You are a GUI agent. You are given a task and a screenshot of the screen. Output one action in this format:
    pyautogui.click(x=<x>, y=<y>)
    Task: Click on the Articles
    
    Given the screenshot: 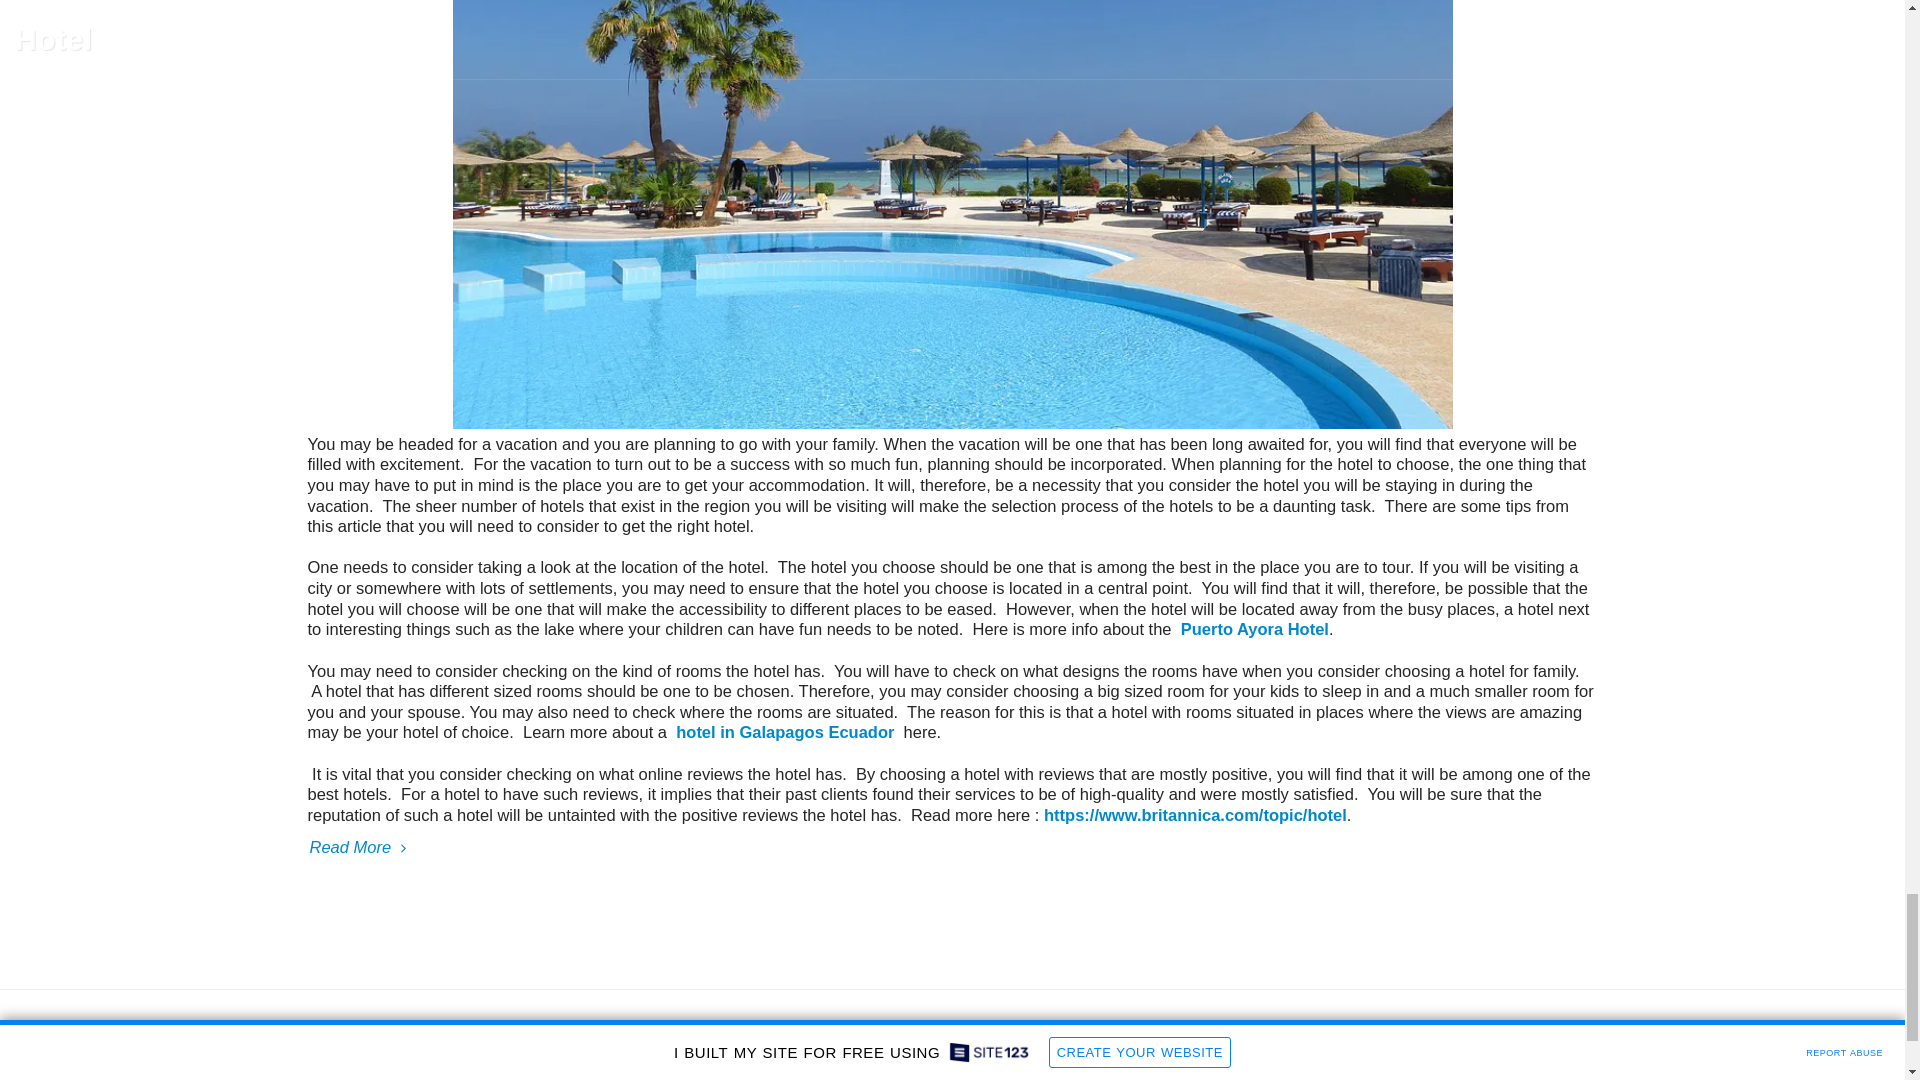 What is the action you would take?
    pyautogui.click(x=977, y=1076)
    